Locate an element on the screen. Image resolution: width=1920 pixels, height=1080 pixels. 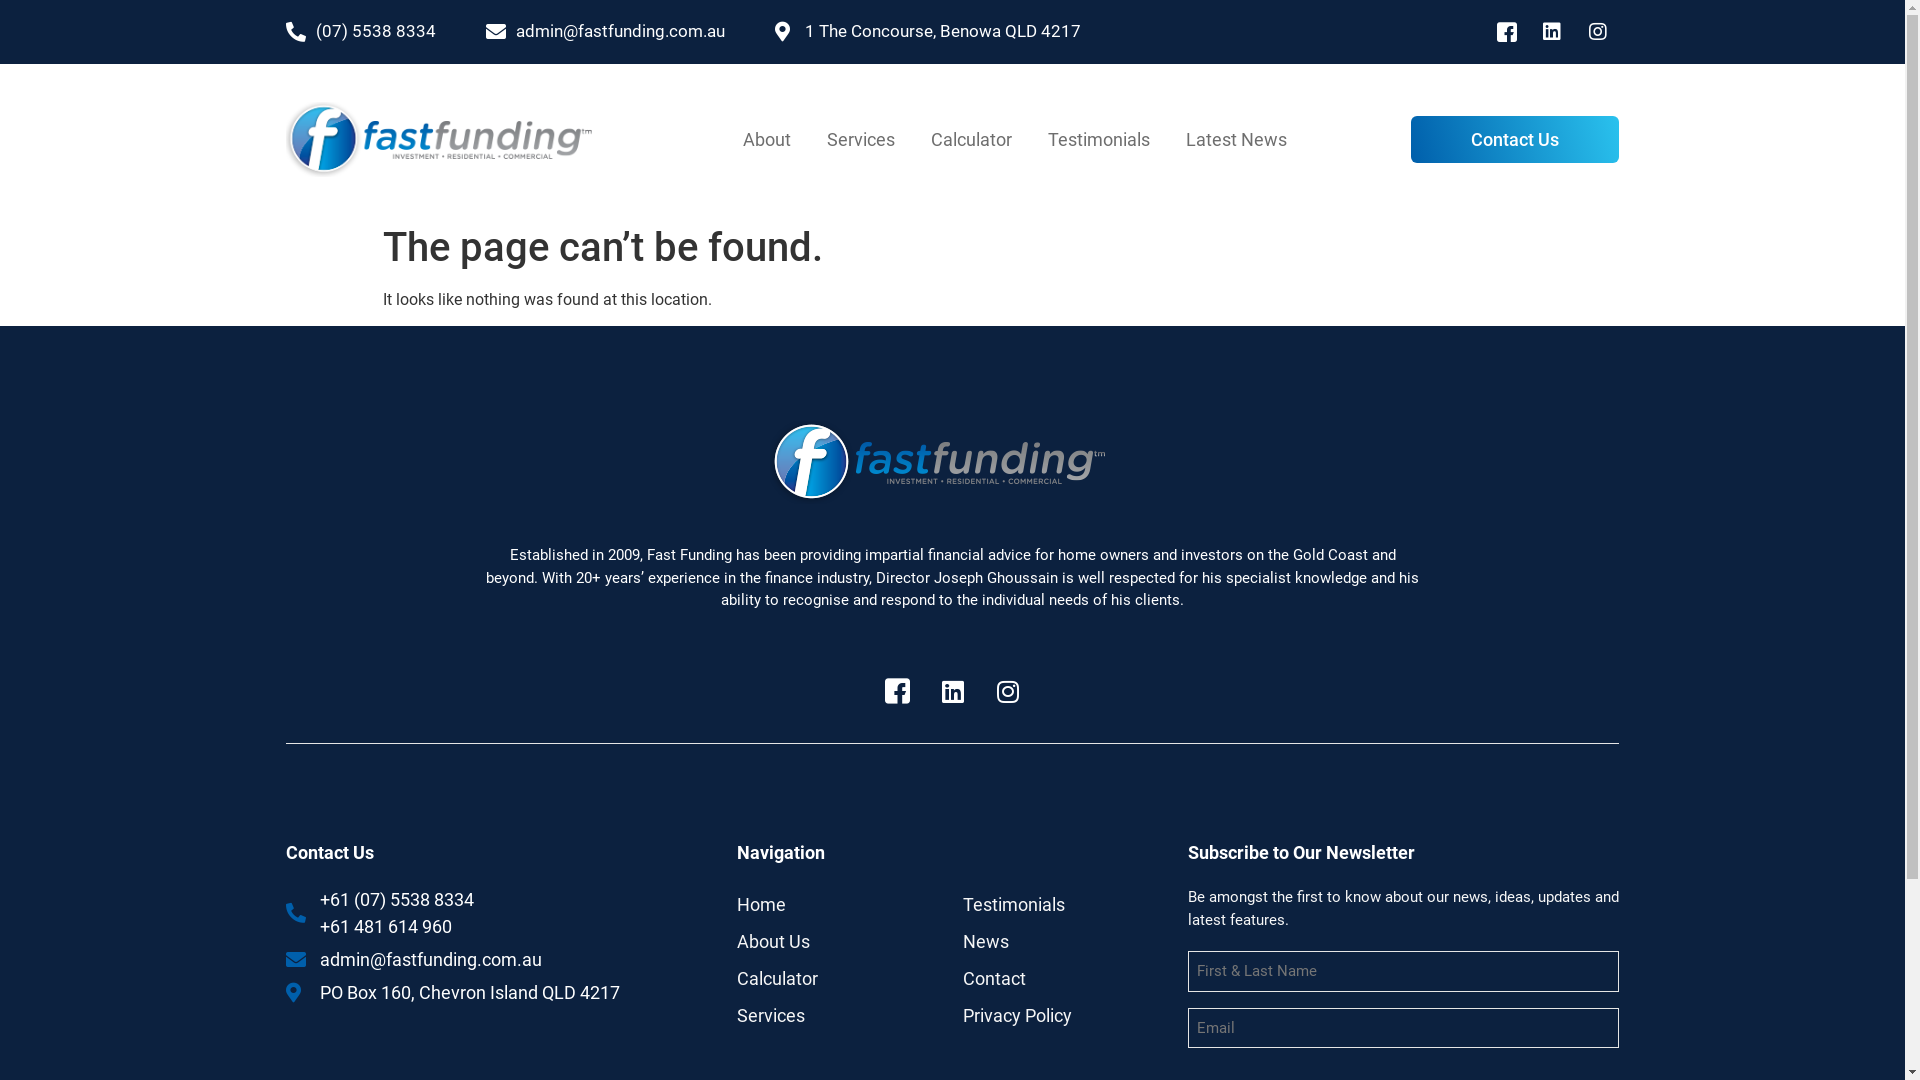
Services is located at coordinates (840, 1016).